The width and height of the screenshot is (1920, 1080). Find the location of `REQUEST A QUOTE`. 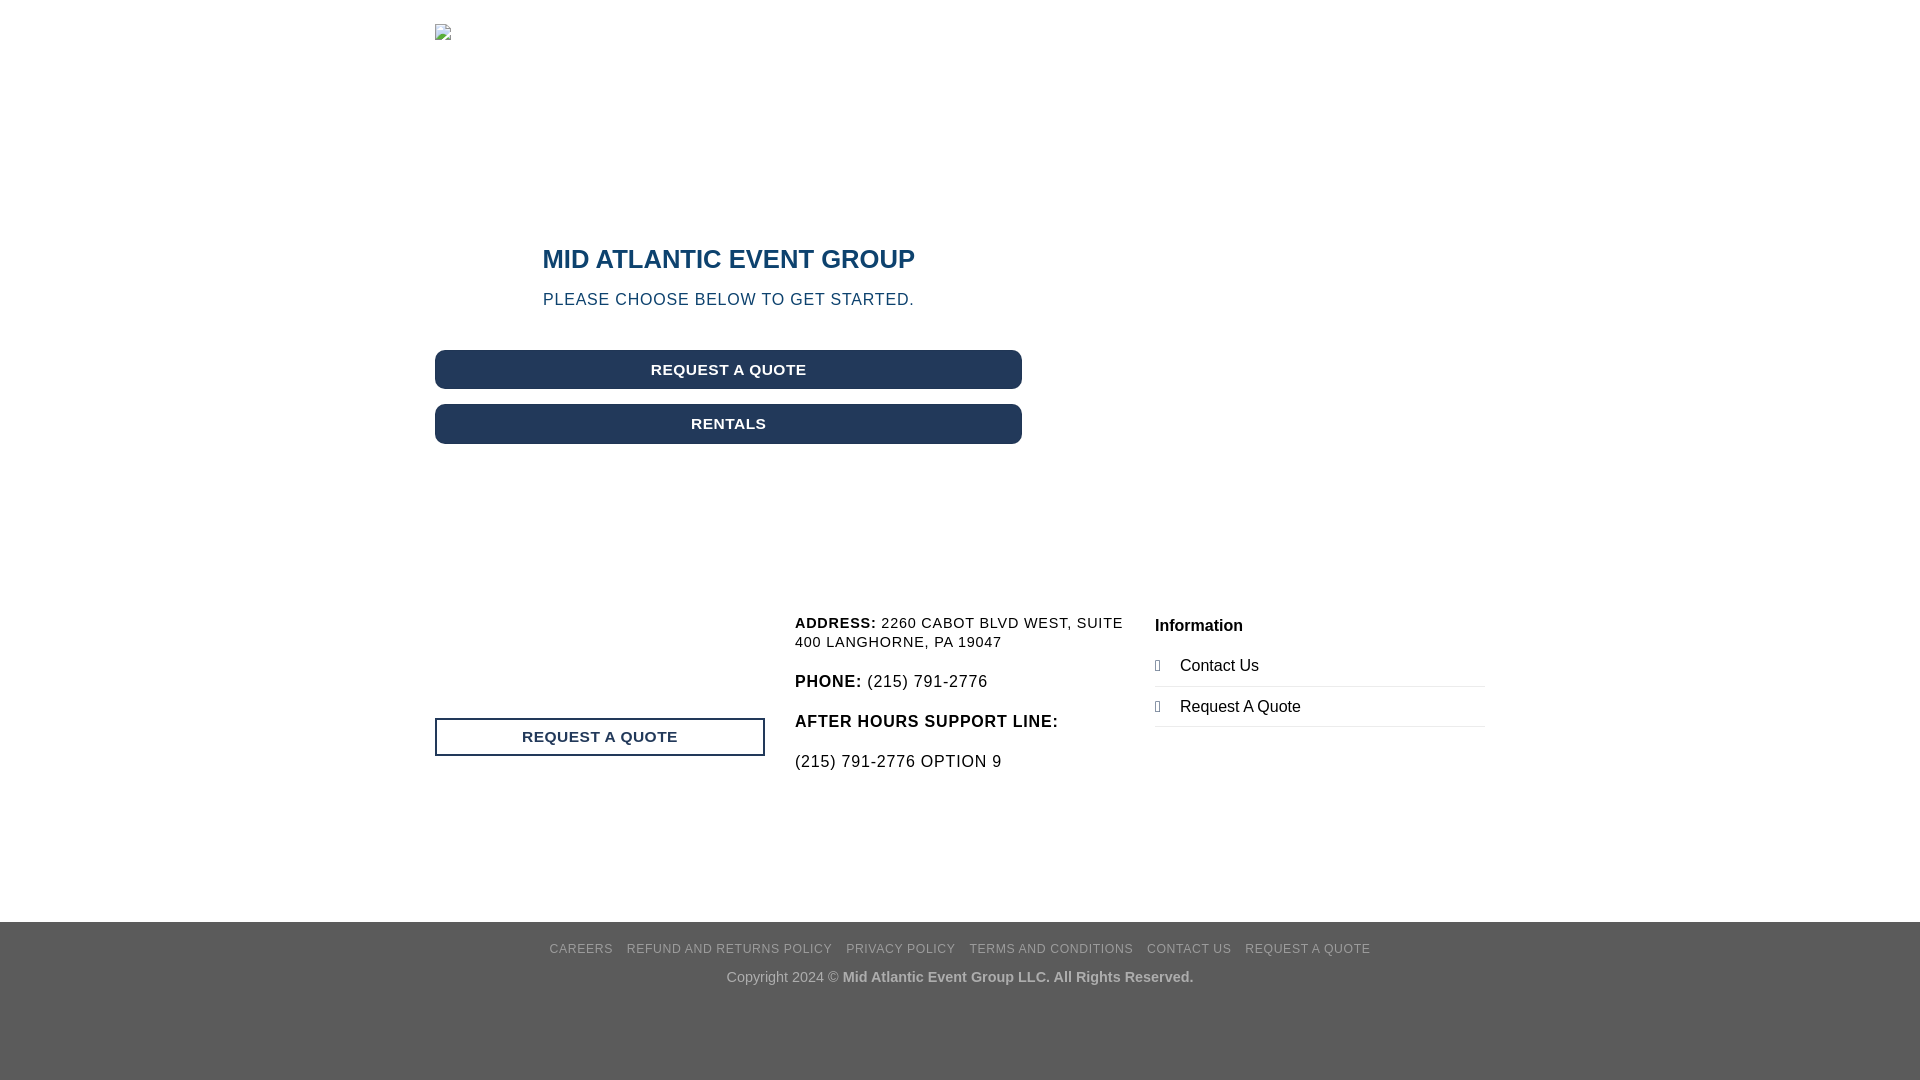

REQUEST A QUOTE is located at coordinates (1038, 50).